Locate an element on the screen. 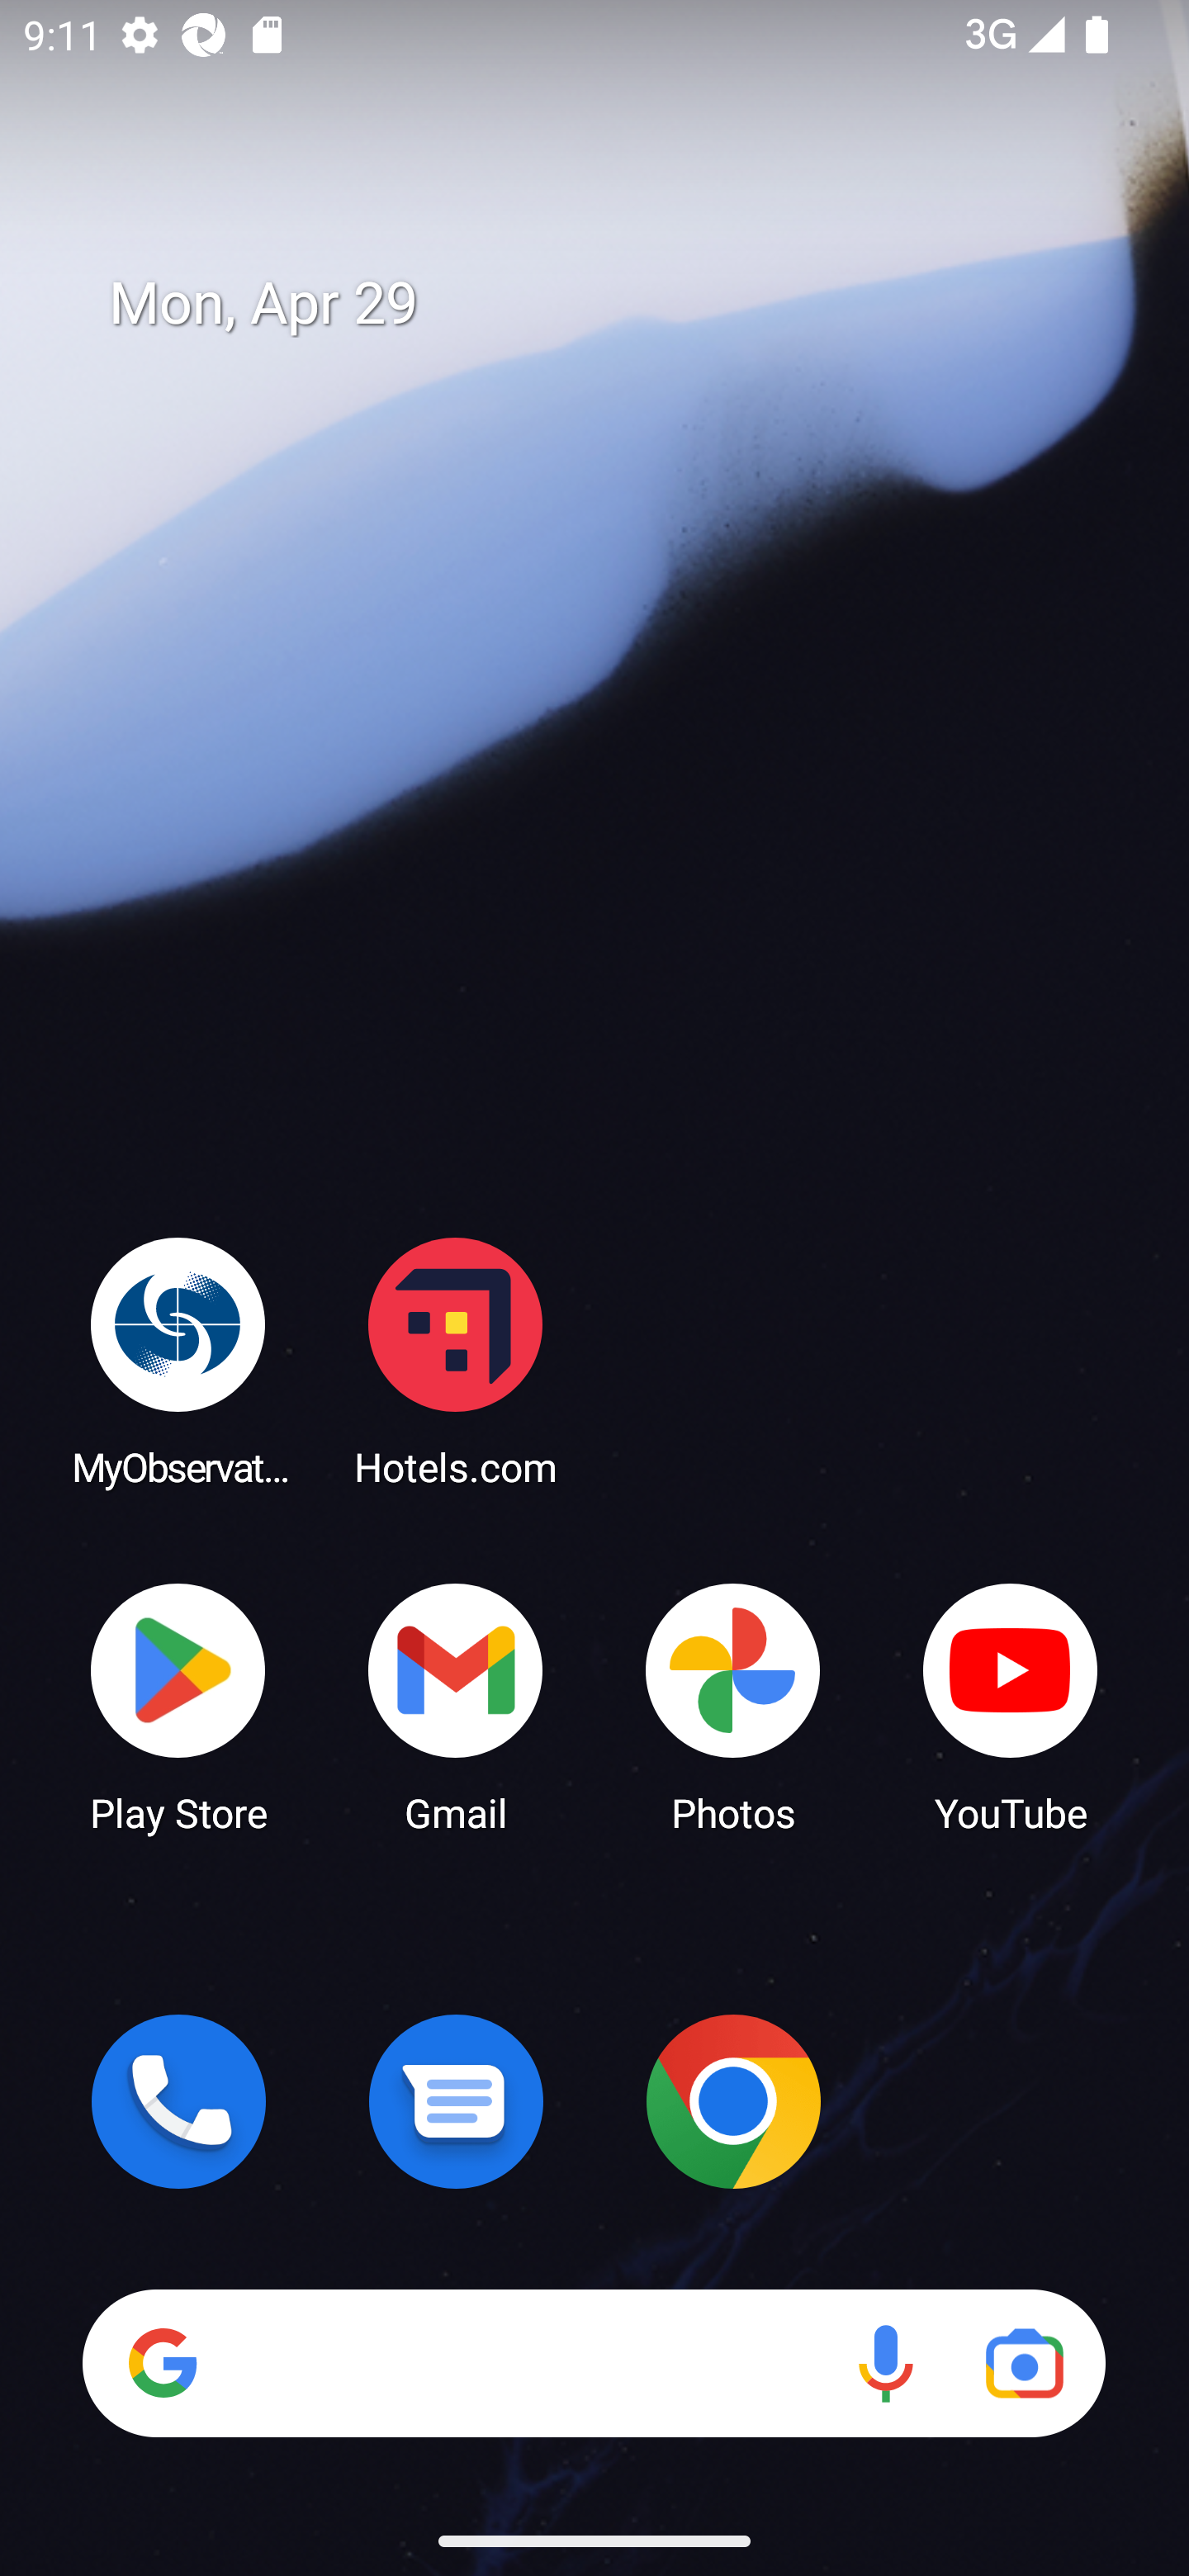 The width and height of the screenshot is (1189, 2576). Search Voice search Google Lens is located at coordinates (594, 2363).